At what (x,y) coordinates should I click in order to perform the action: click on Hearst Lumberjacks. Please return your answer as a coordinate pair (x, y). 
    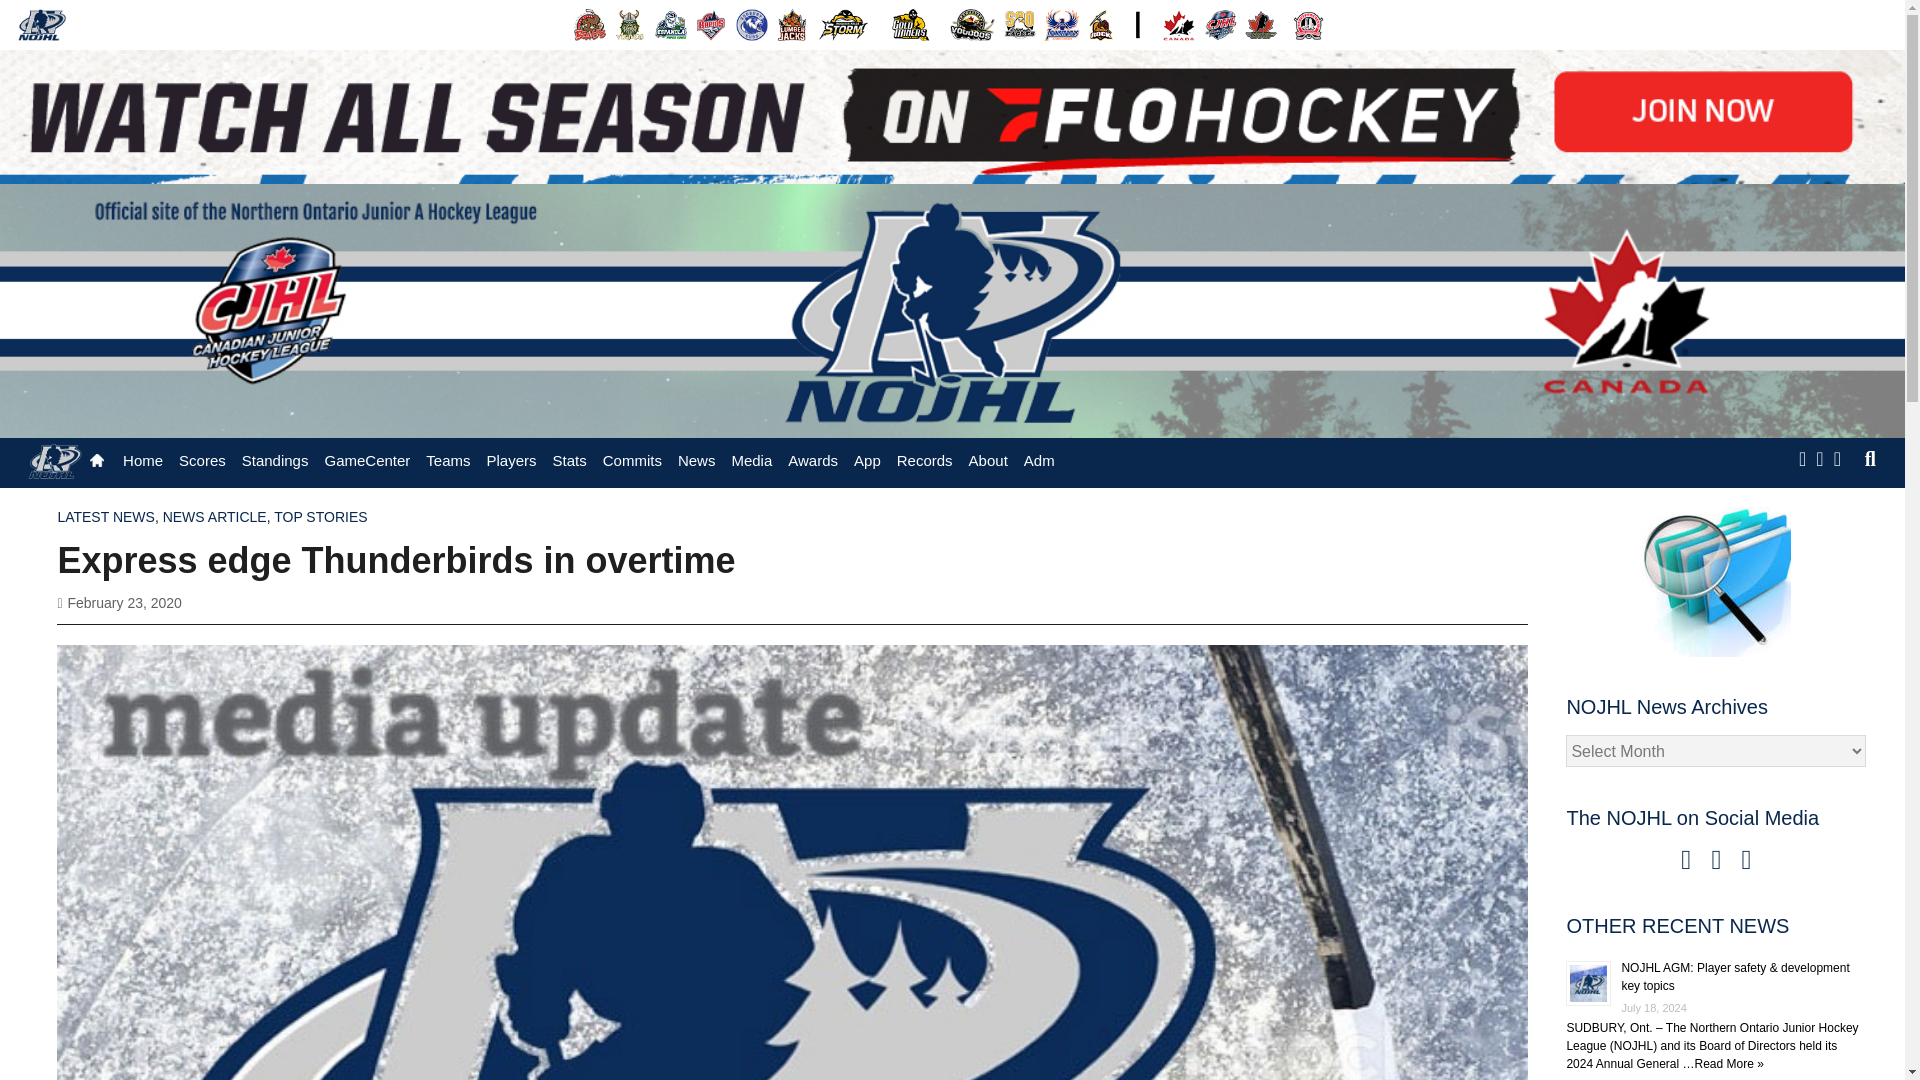
    Looking at the image, I should click on (792, 24).